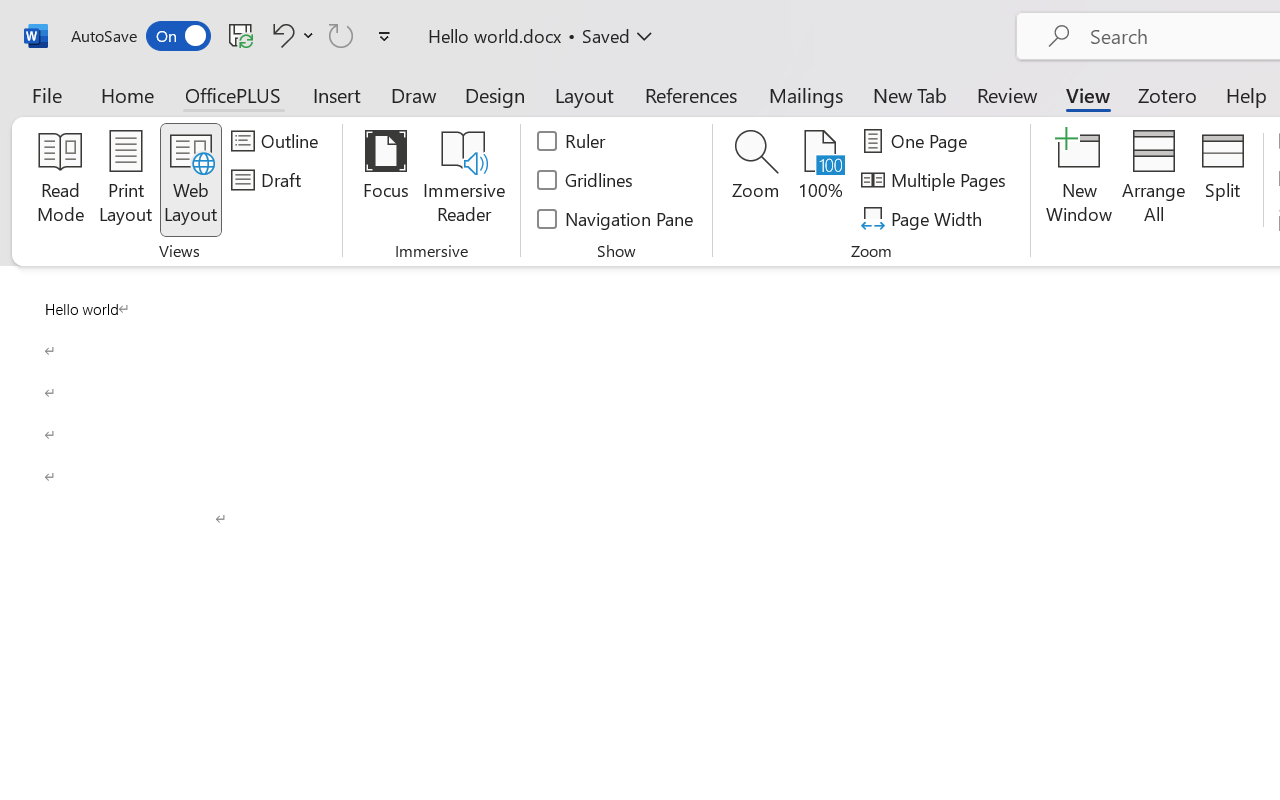 The image size is (1280, 800). What do you see at coordinates (1080, 180) in the screenshot?
I see `New Window` at bounding box center [1080, 180].